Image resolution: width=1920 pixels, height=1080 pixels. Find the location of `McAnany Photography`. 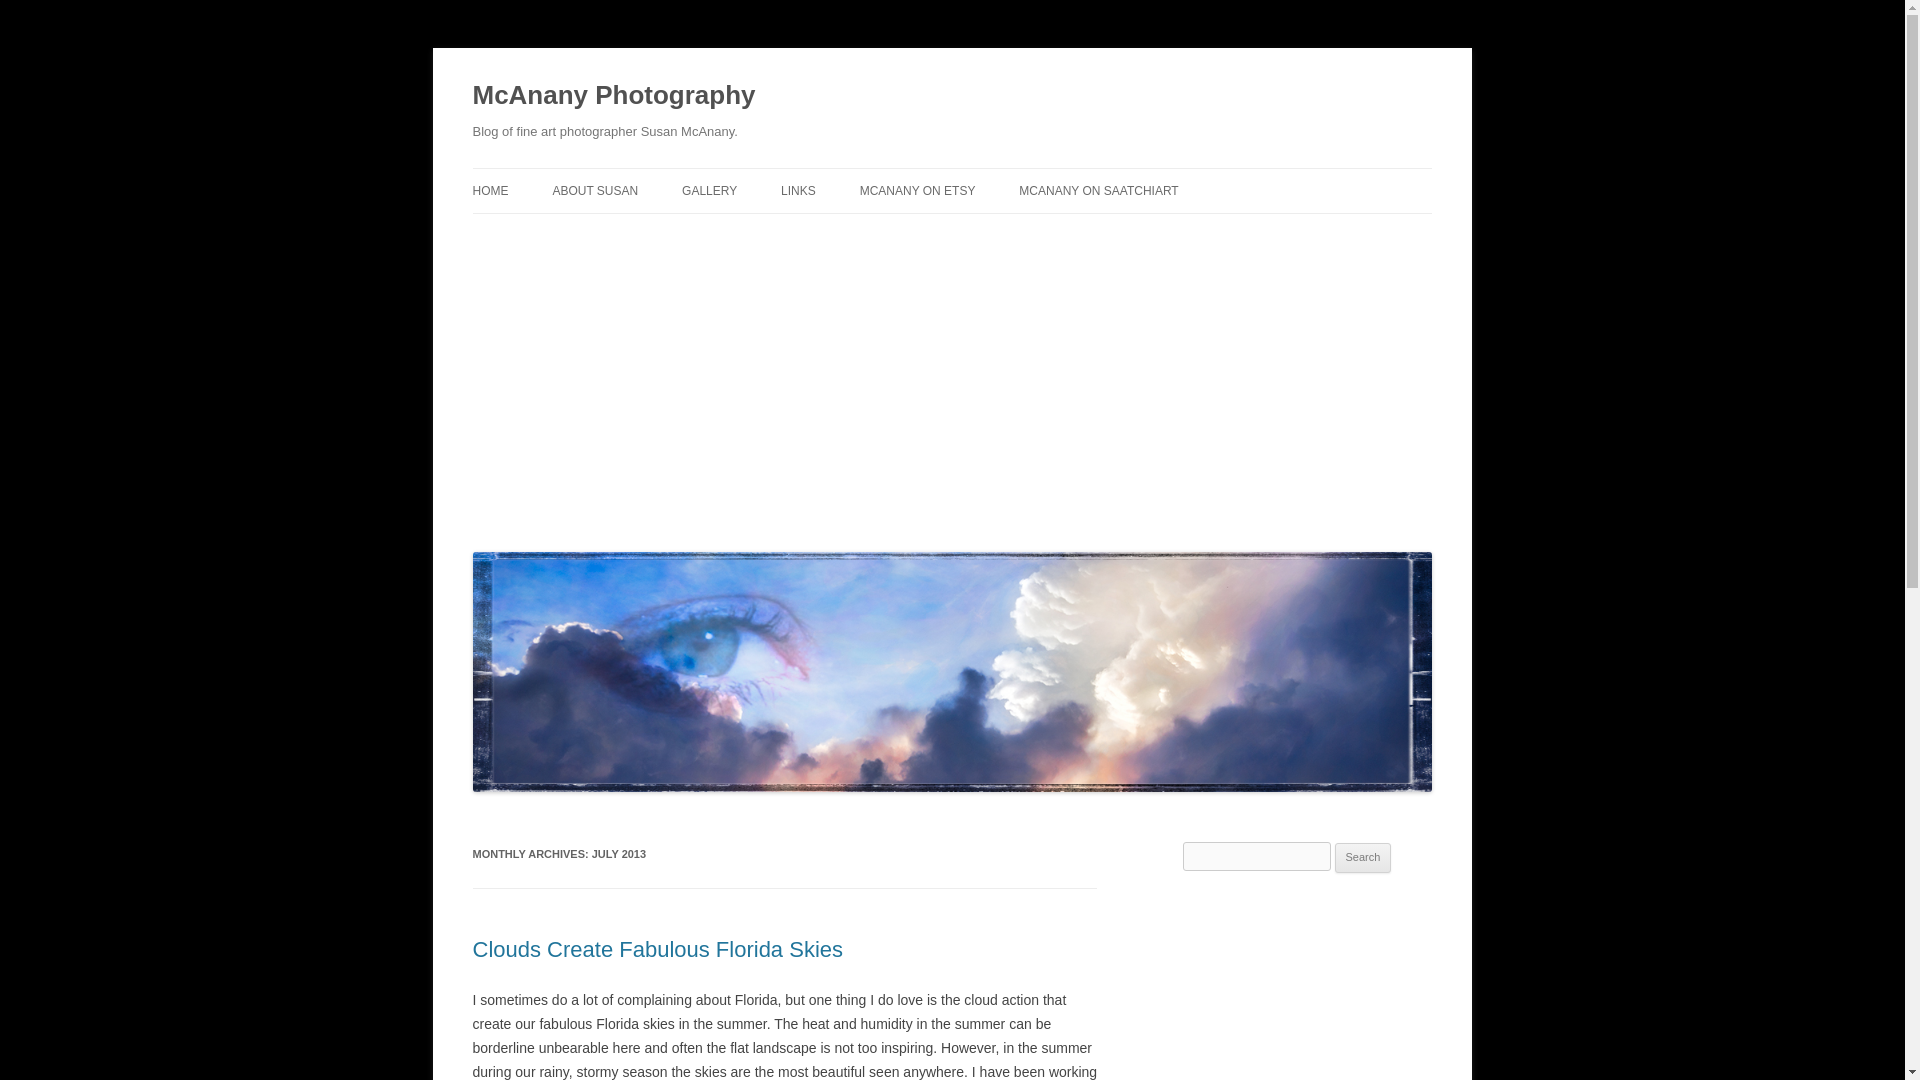

McAnany Photography is located at coordinates (613, 96).